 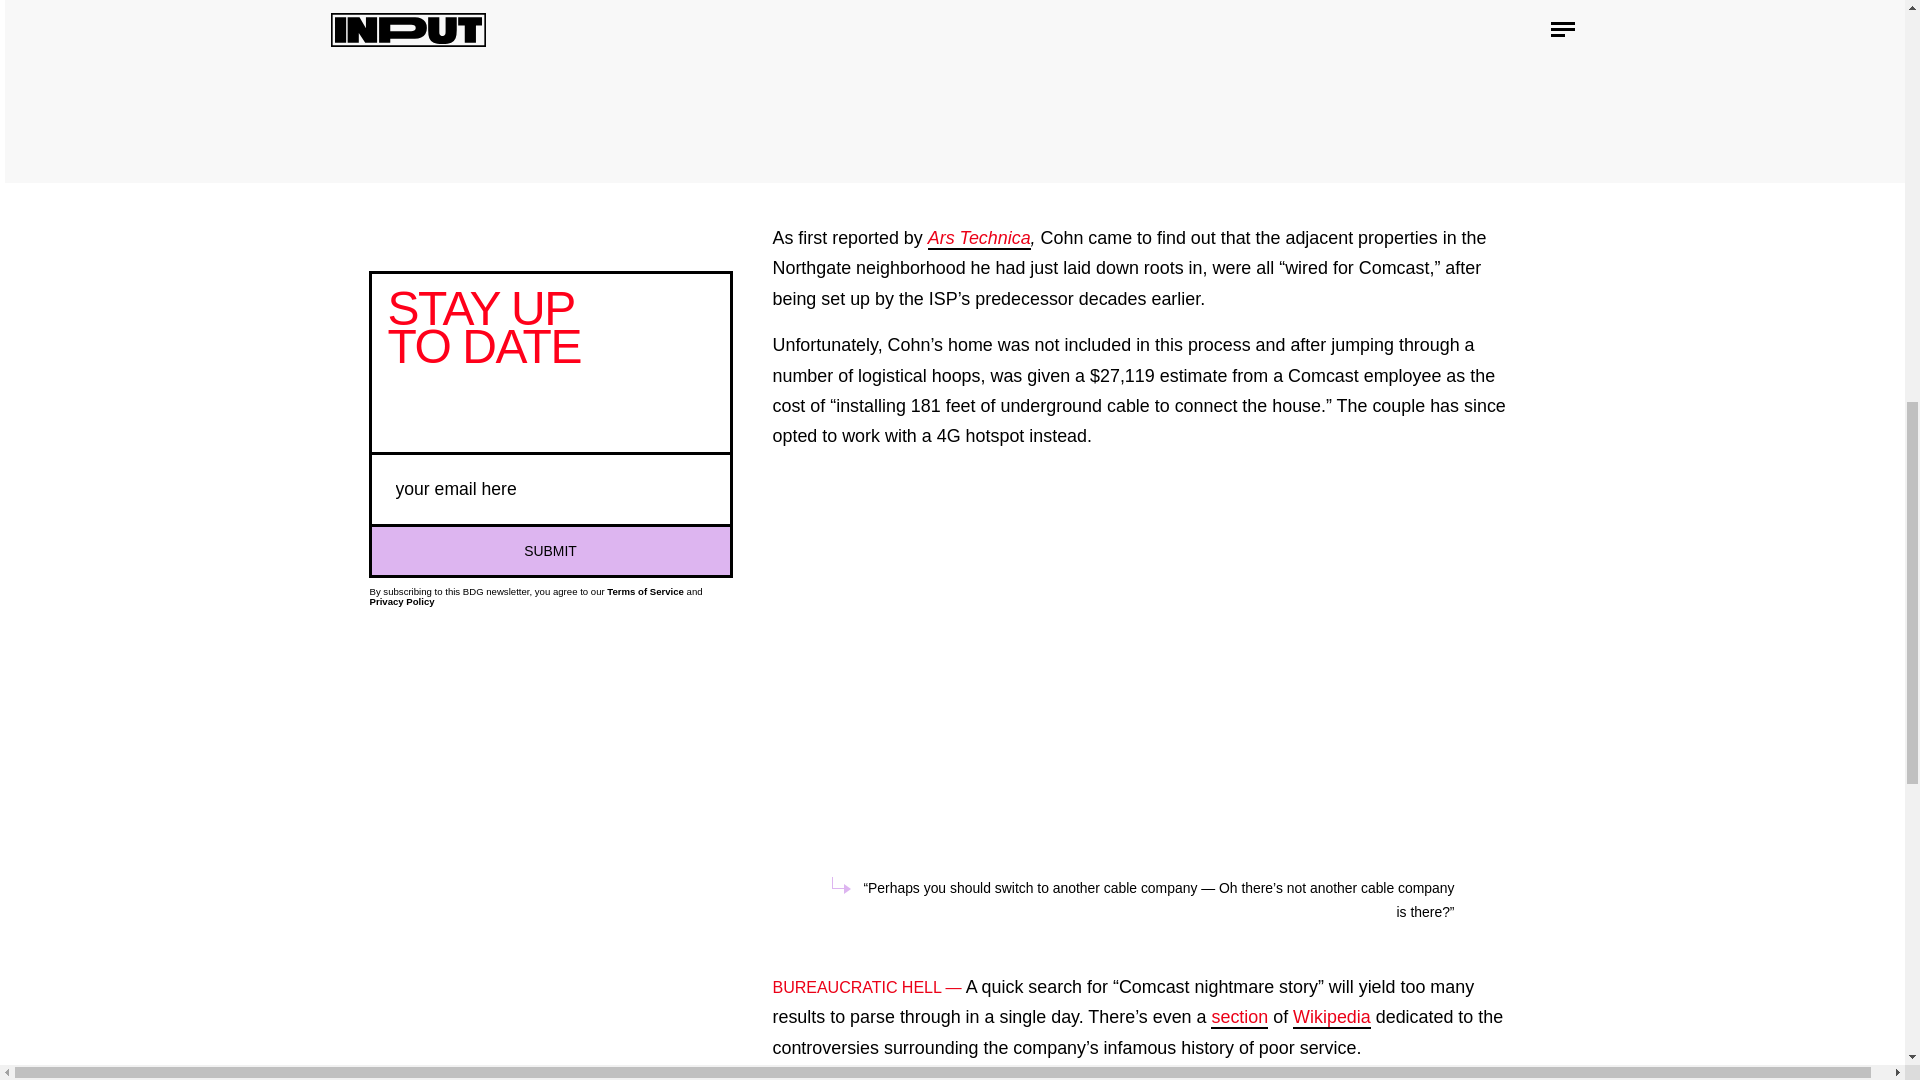 What do you see at coordinates (1239, 1018) in the screenshot?
I see `section` at bounding box center [1239, 1018].